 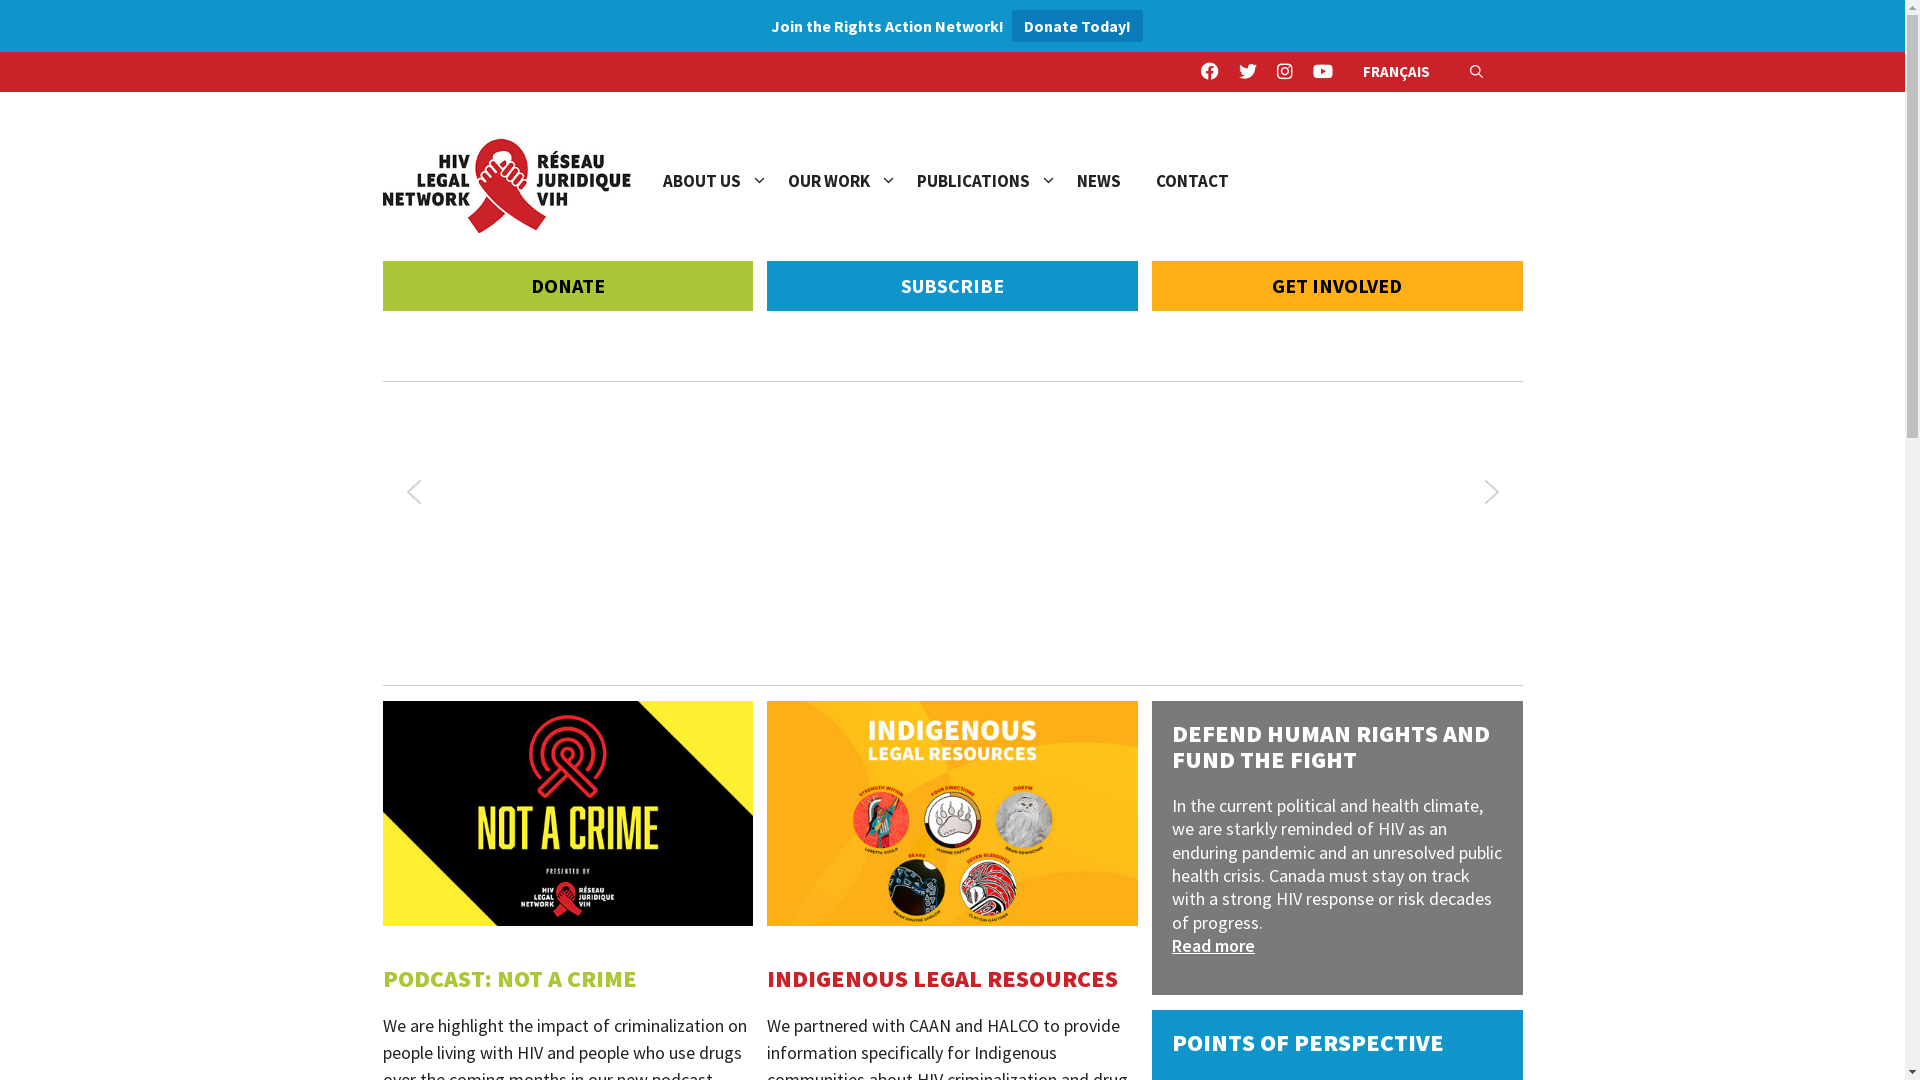 I want to click on PUBLICATIONS, so click(x=996, y=181).